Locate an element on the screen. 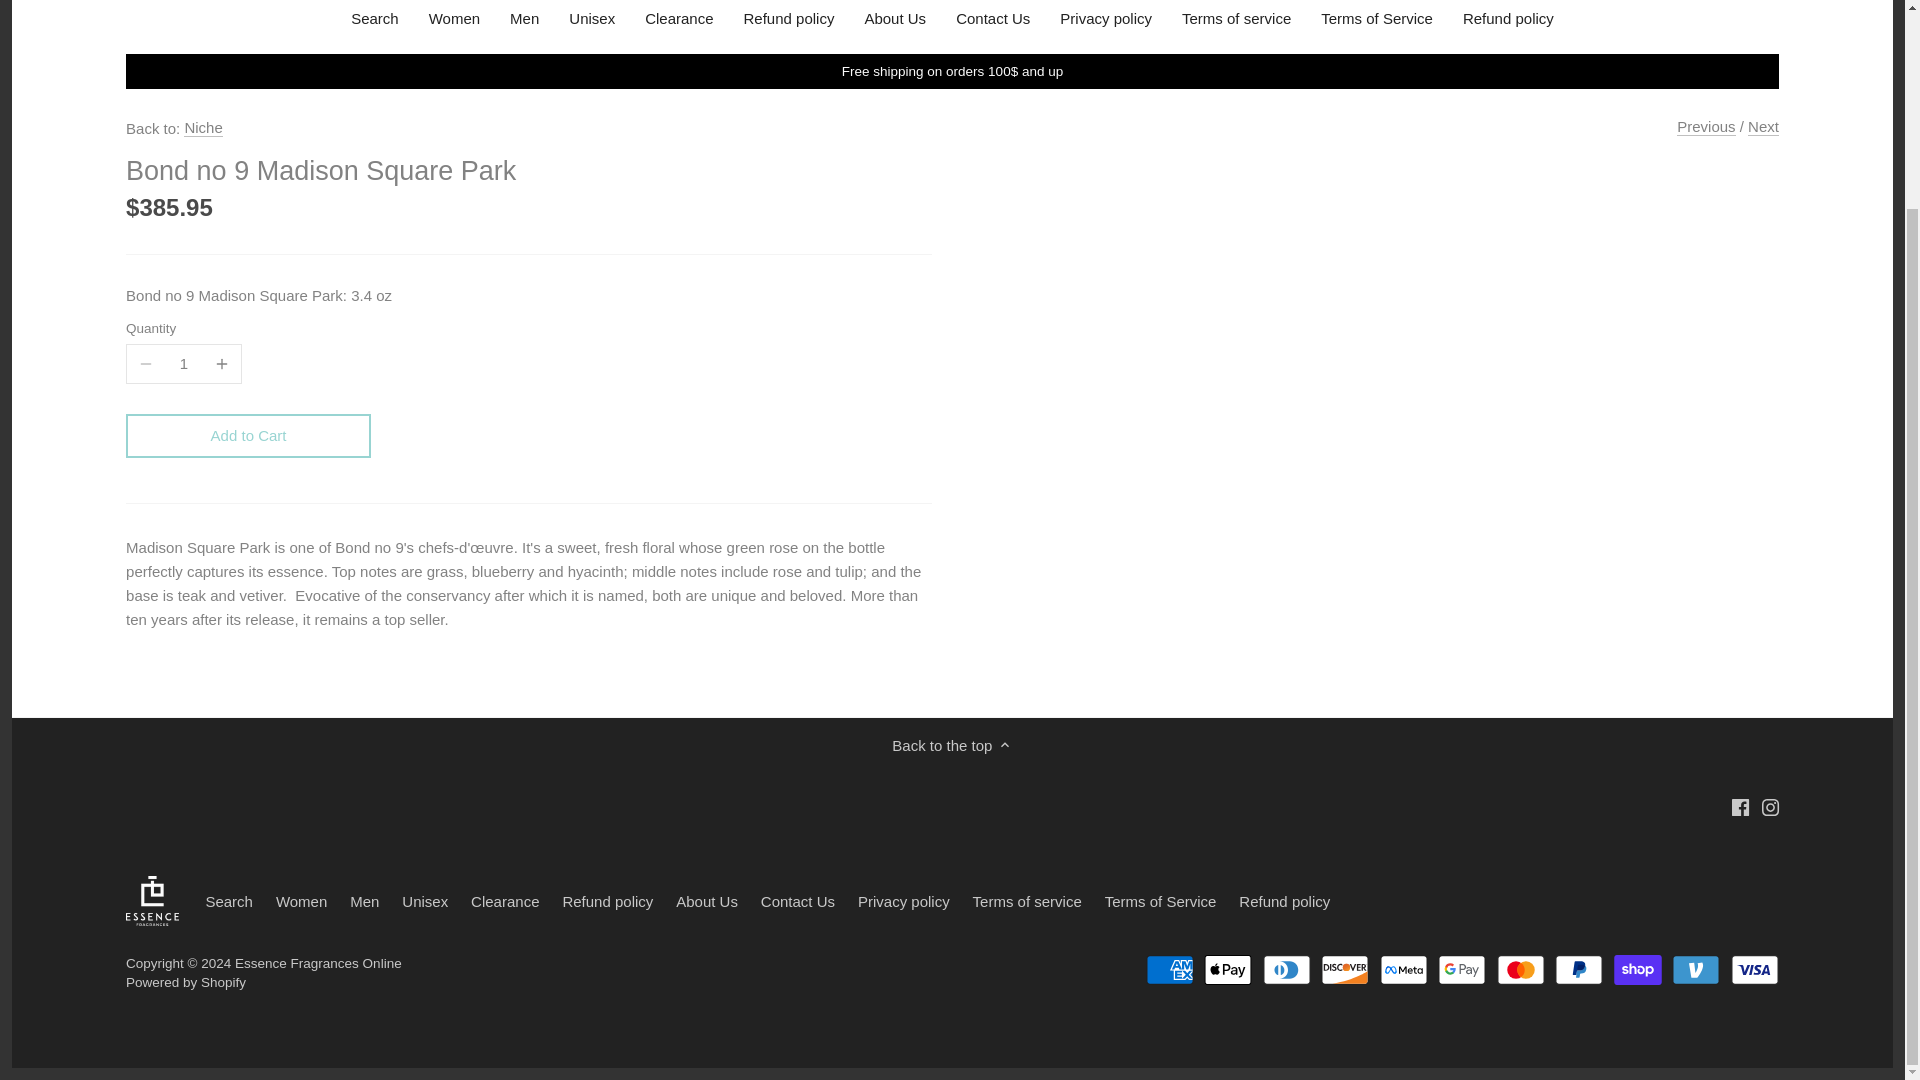  Back to the top is located at coordinates (952, 745).